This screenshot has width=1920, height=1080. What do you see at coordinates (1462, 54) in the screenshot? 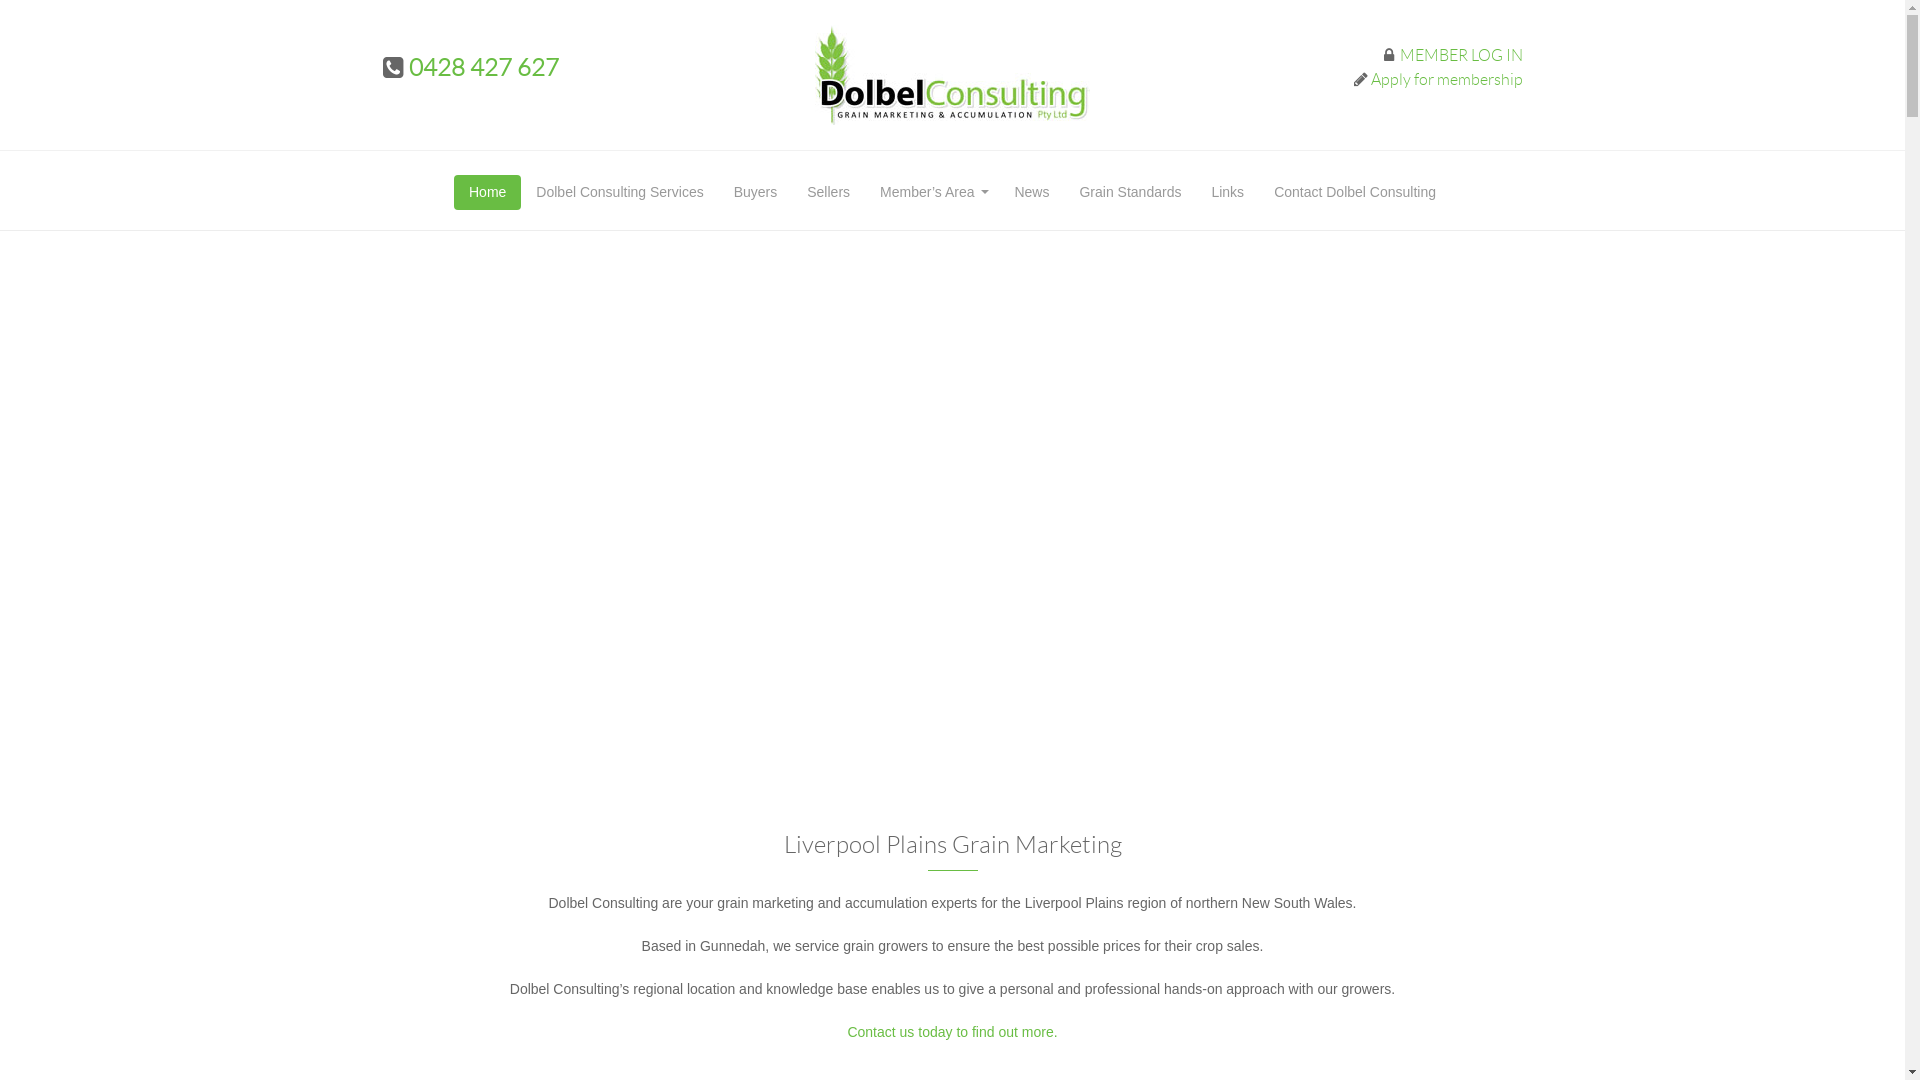
I see `MEMBER LOG IN` at bounding box center [1462, 54].